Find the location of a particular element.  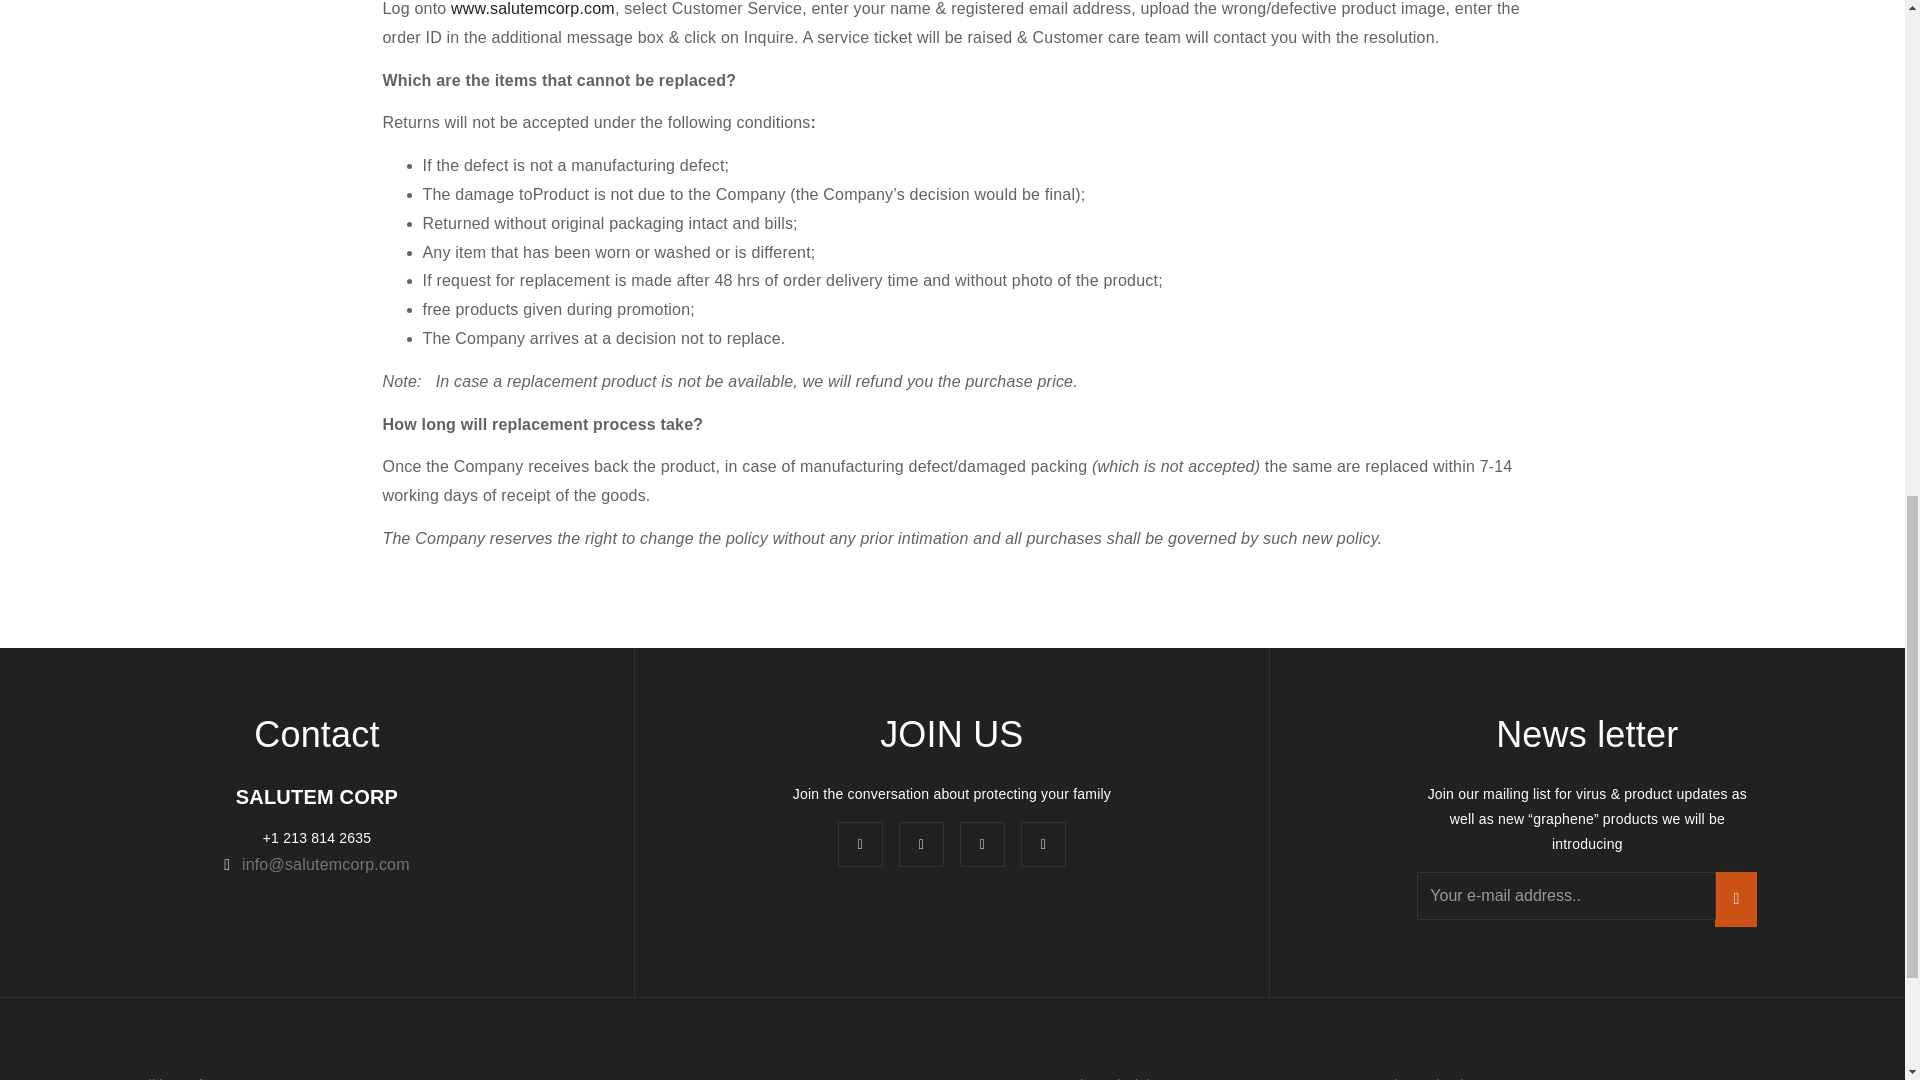

in is located at coordinates (921, 844).